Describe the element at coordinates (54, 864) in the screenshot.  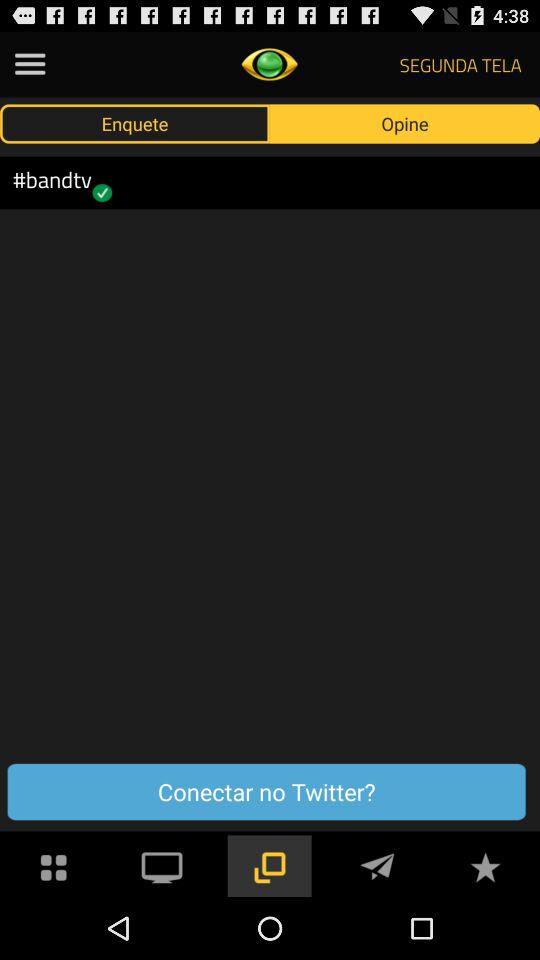
I see `tap the icon below conectar no twitter? icon` at that location.